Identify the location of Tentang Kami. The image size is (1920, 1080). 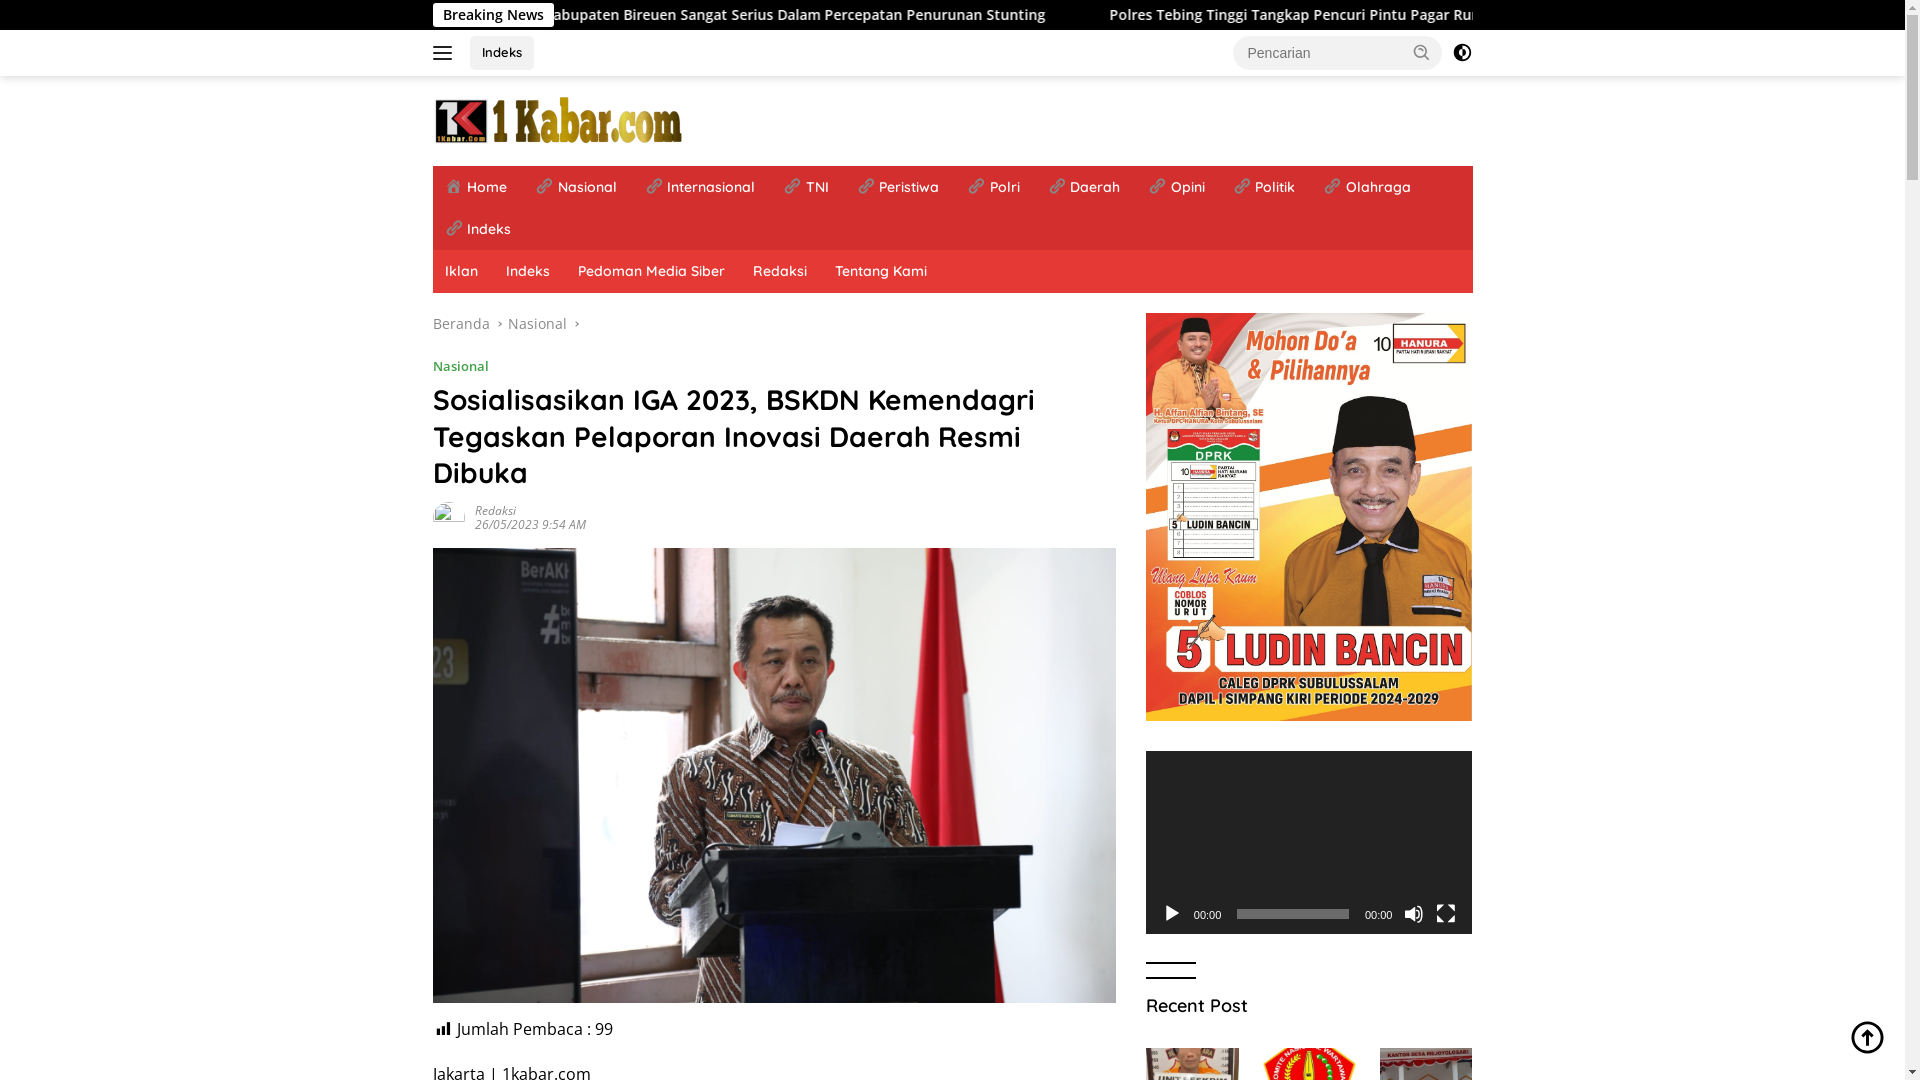
(880, 271).